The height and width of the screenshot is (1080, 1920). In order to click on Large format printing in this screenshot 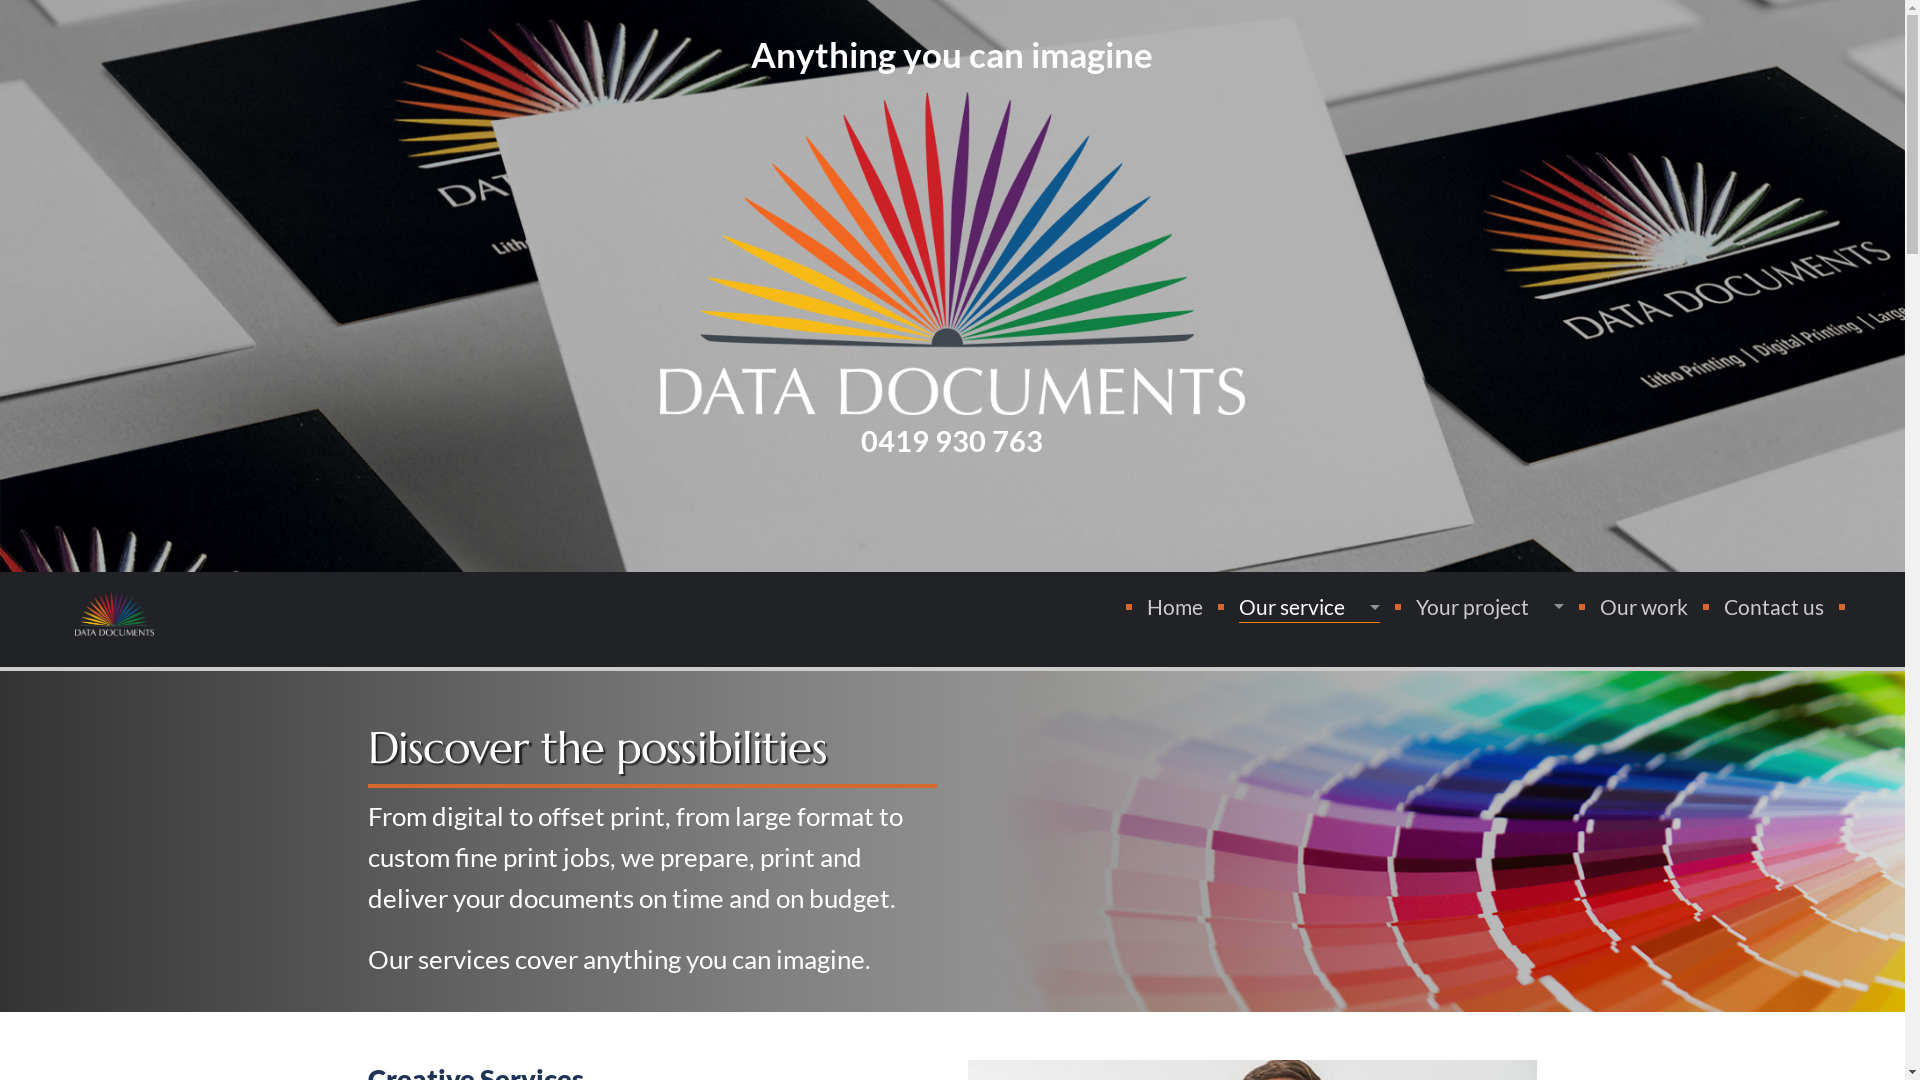, I will do `click(1302, 690)`.